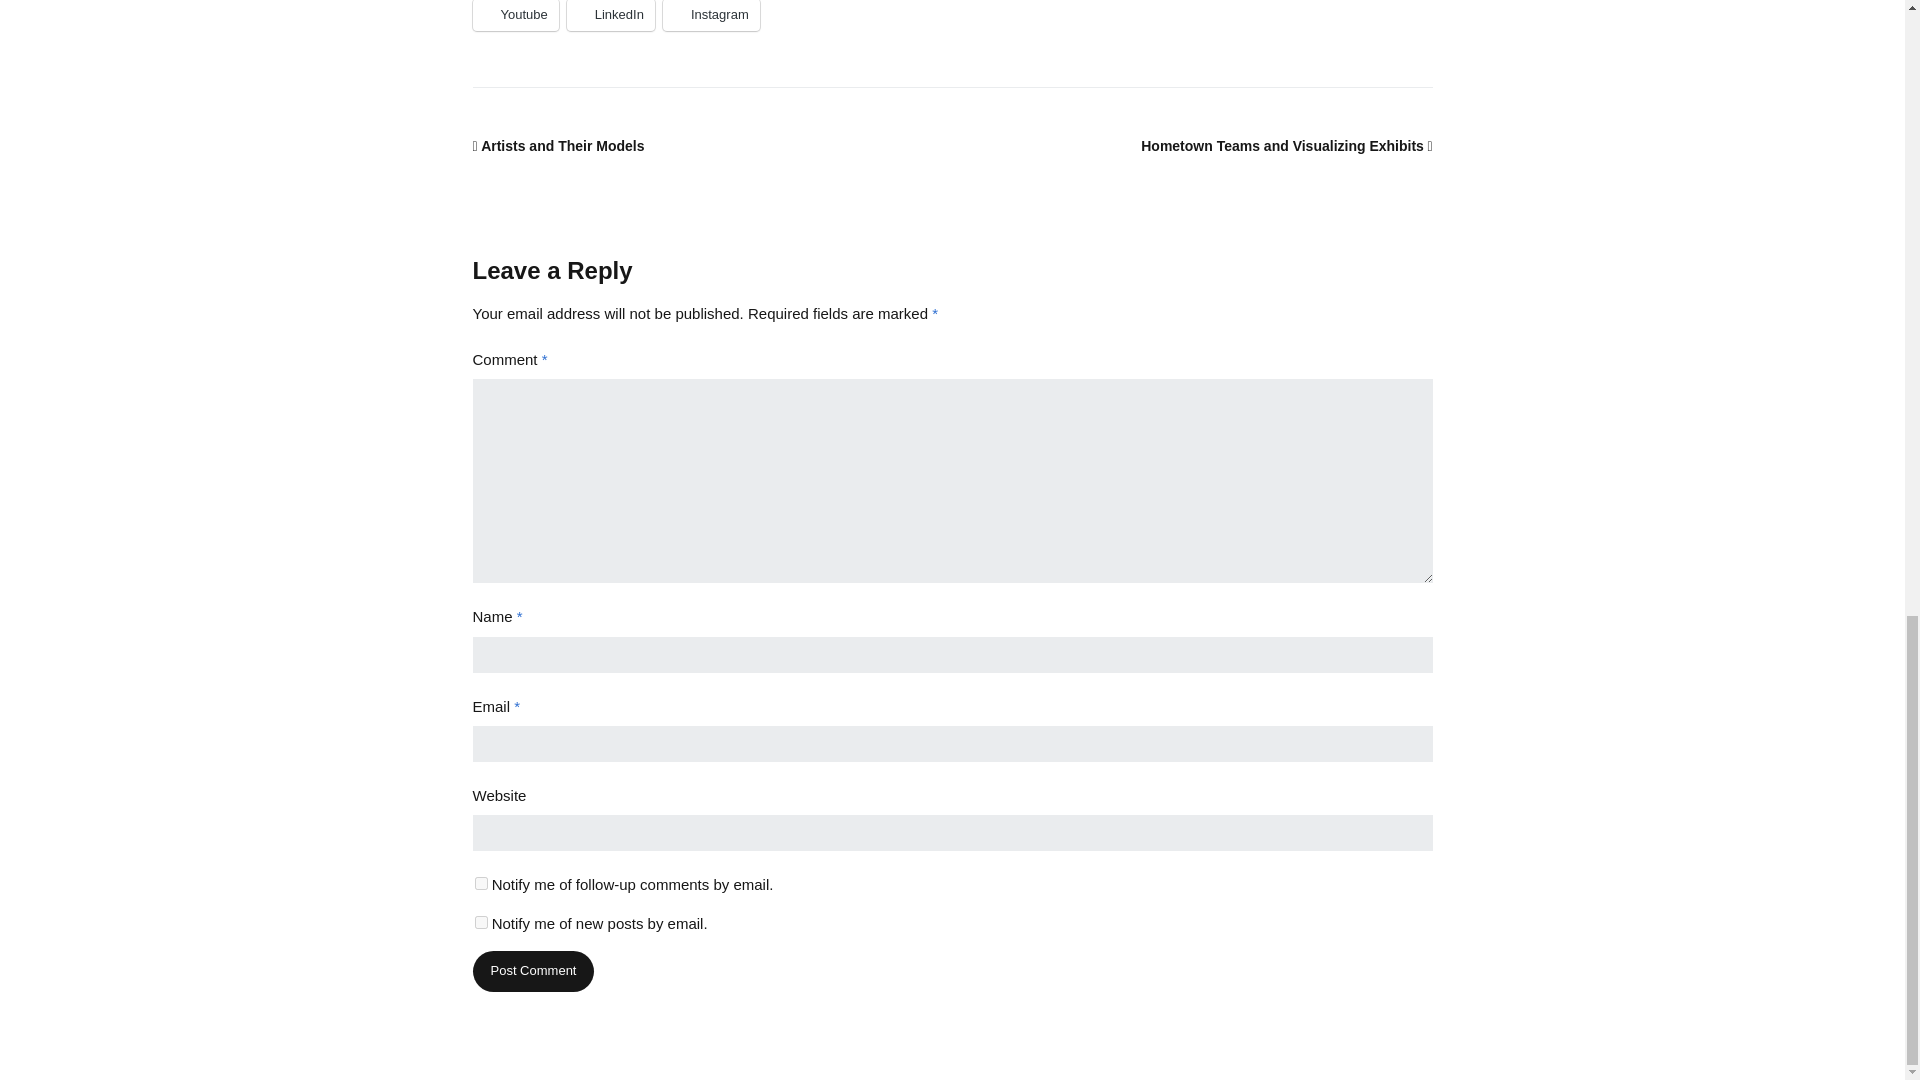 Image resolution: width=1920 pixels, height=1080 pixels. I want to click on Youtube, so click(515, 16).